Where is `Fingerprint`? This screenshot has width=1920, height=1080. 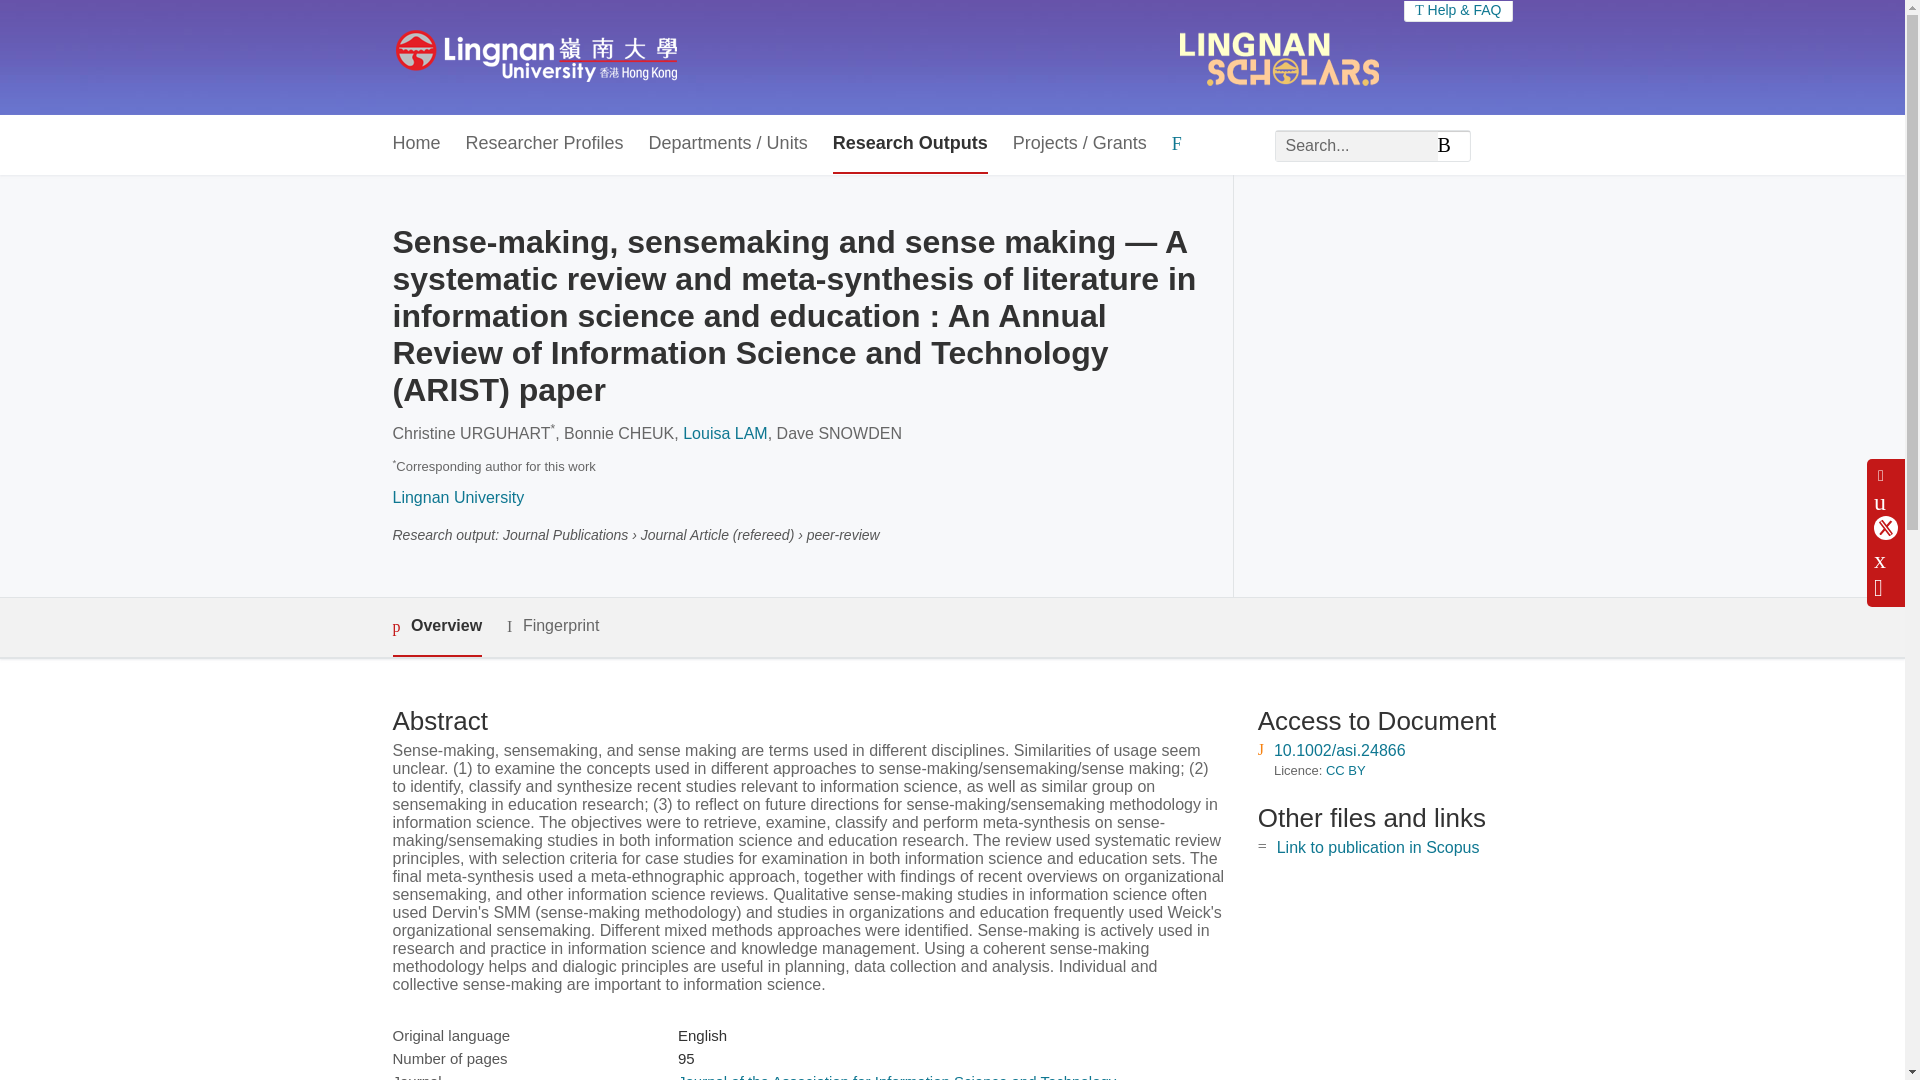 Fingerprint is located at coordinates (552, 626).